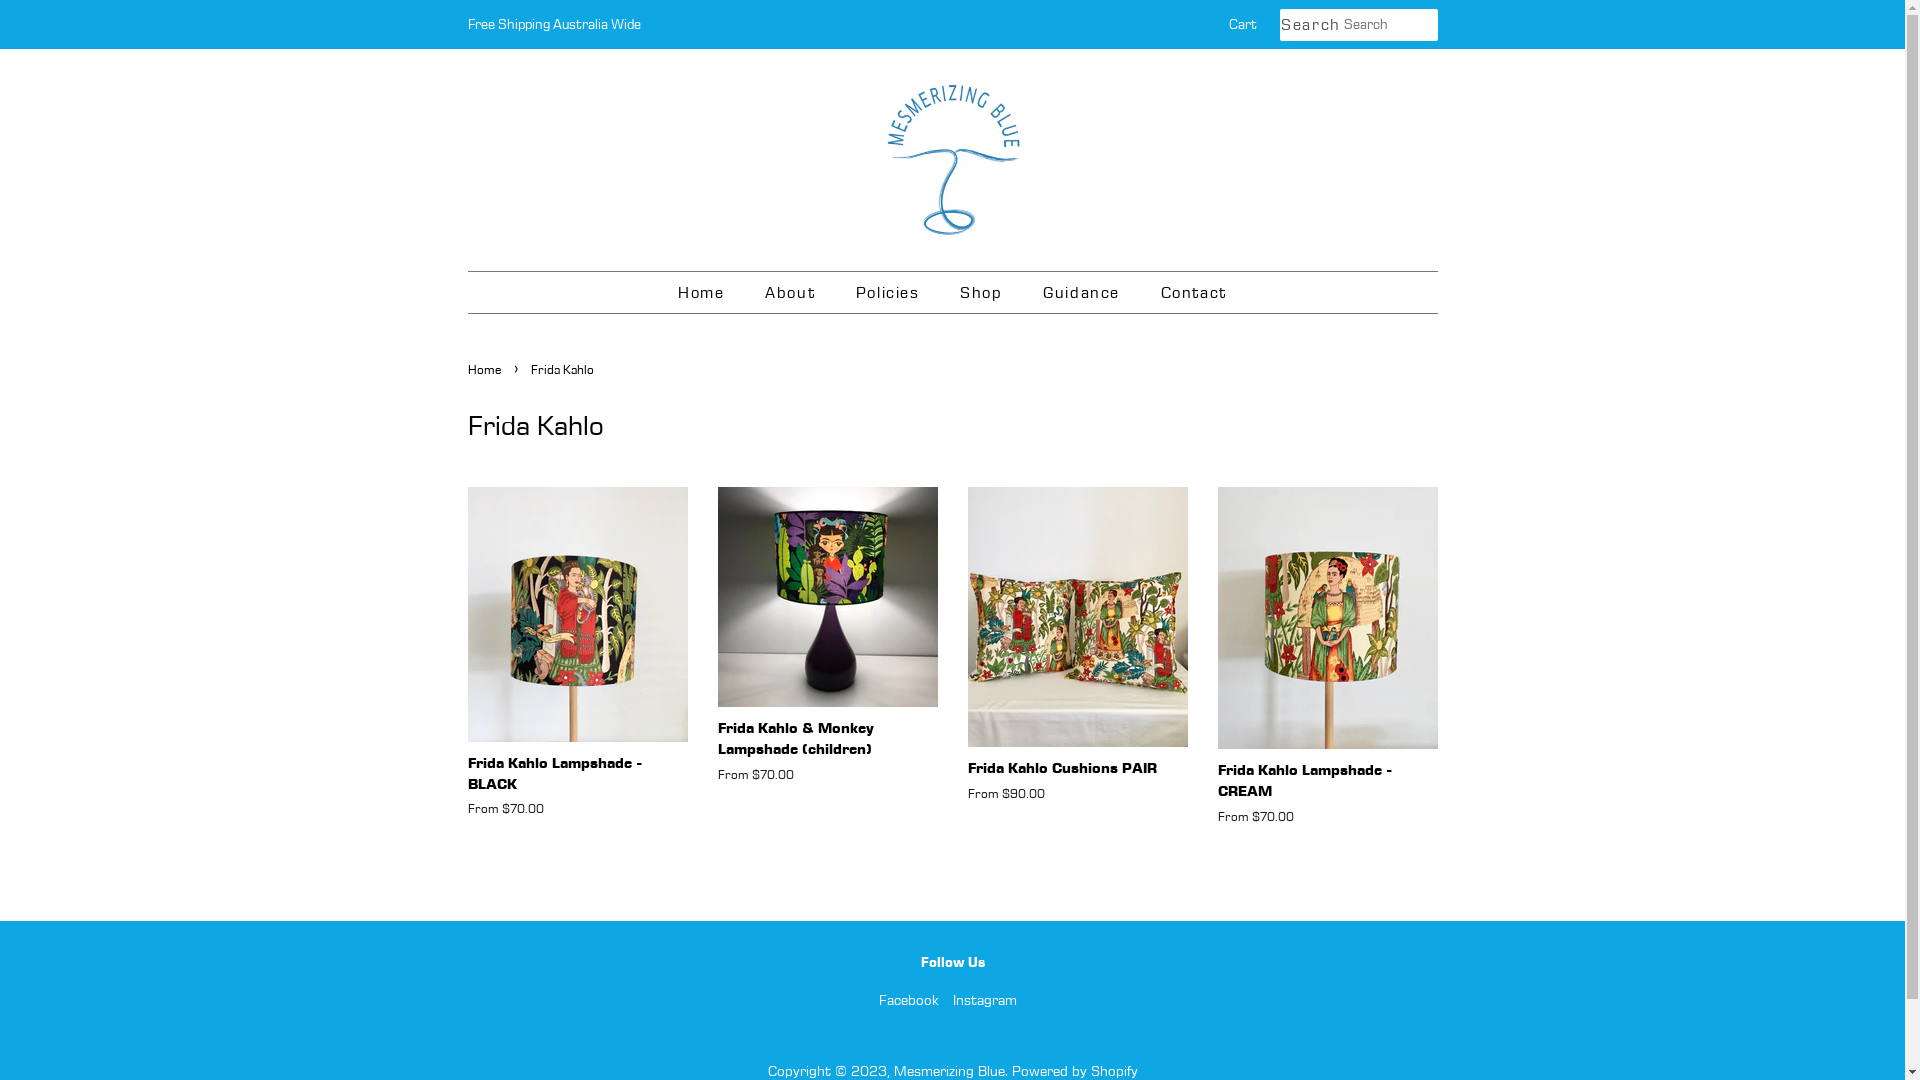 The width and height of the screenshot is (1920, 1080). Describe the element at coordinates (984, 1000) in the screenshot. I see `Instagram` at that location.